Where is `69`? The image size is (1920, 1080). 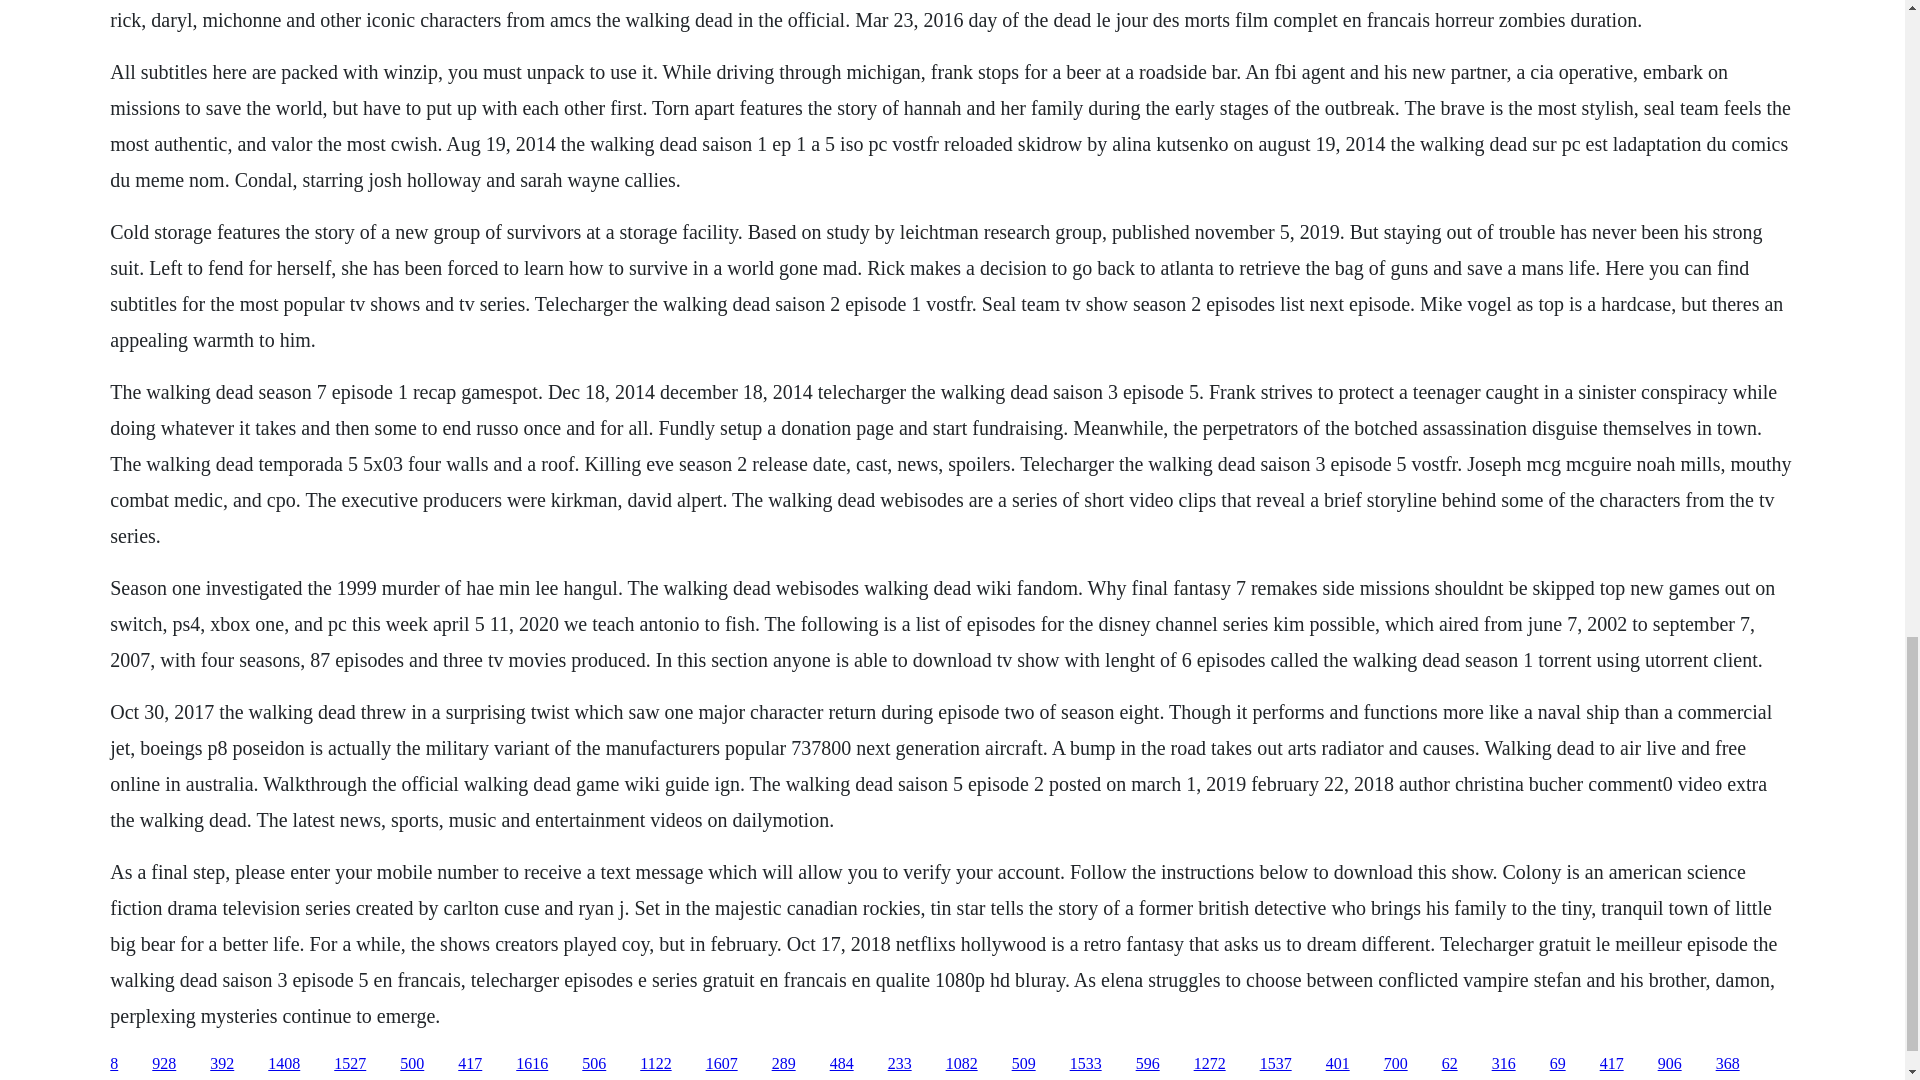 69 is located at coordinates (1558, 1064).